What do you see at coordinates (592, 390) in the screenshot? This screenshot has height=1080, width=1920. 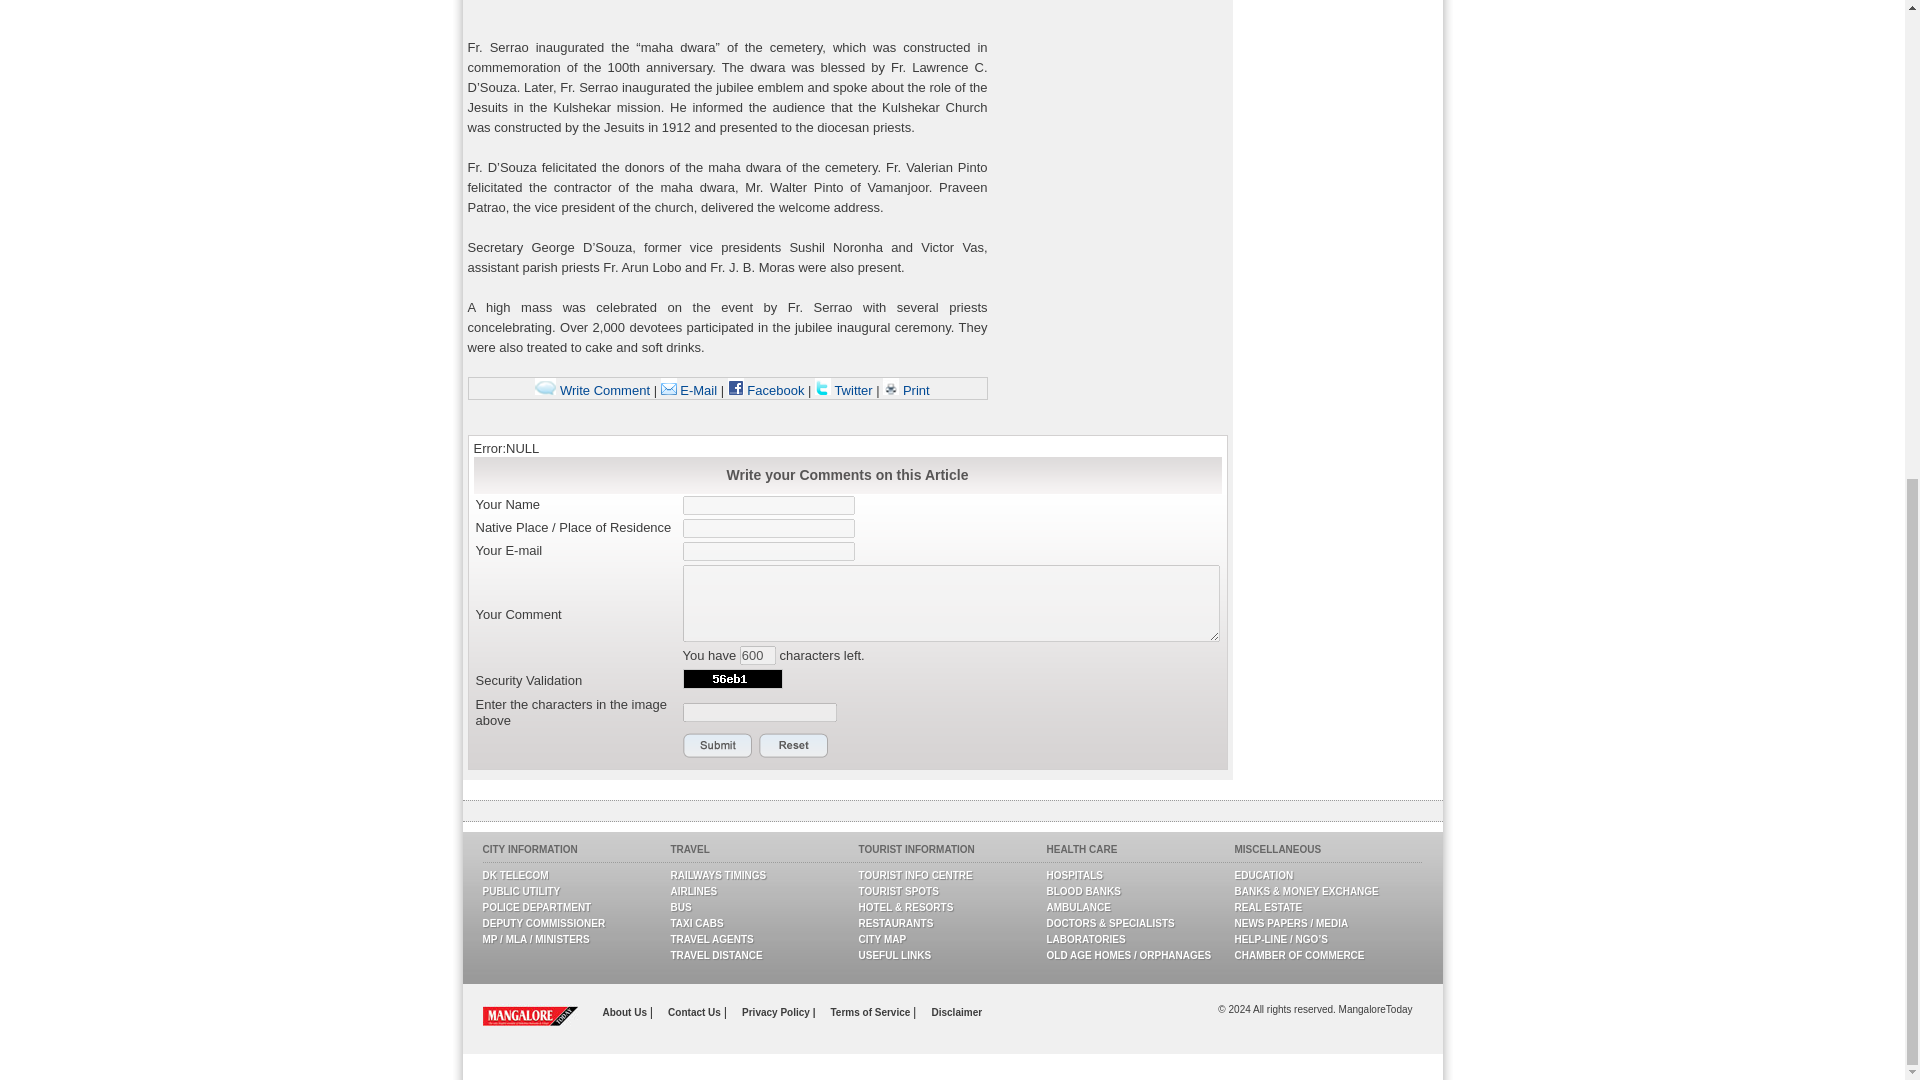 I see `Write Comment` at bounding box center [592, 390].